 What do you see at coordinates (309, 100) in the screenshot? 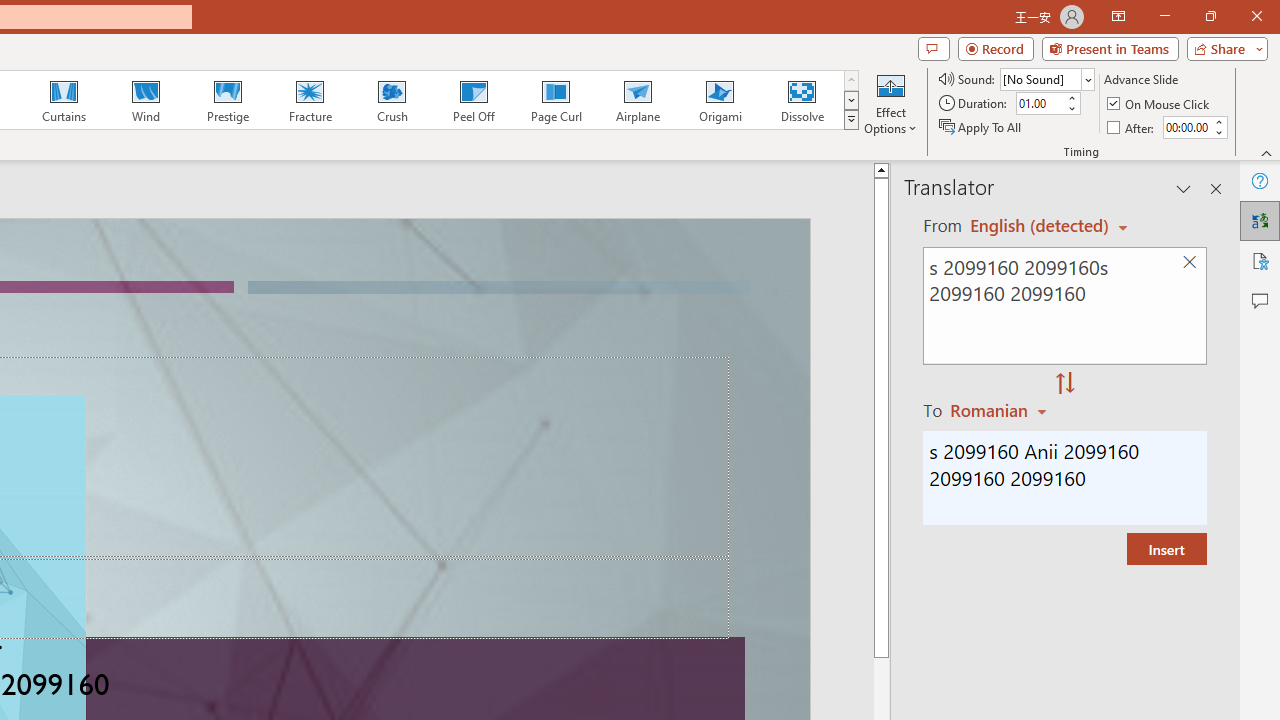
I see `Fracture` at bounding box center [309, 100].